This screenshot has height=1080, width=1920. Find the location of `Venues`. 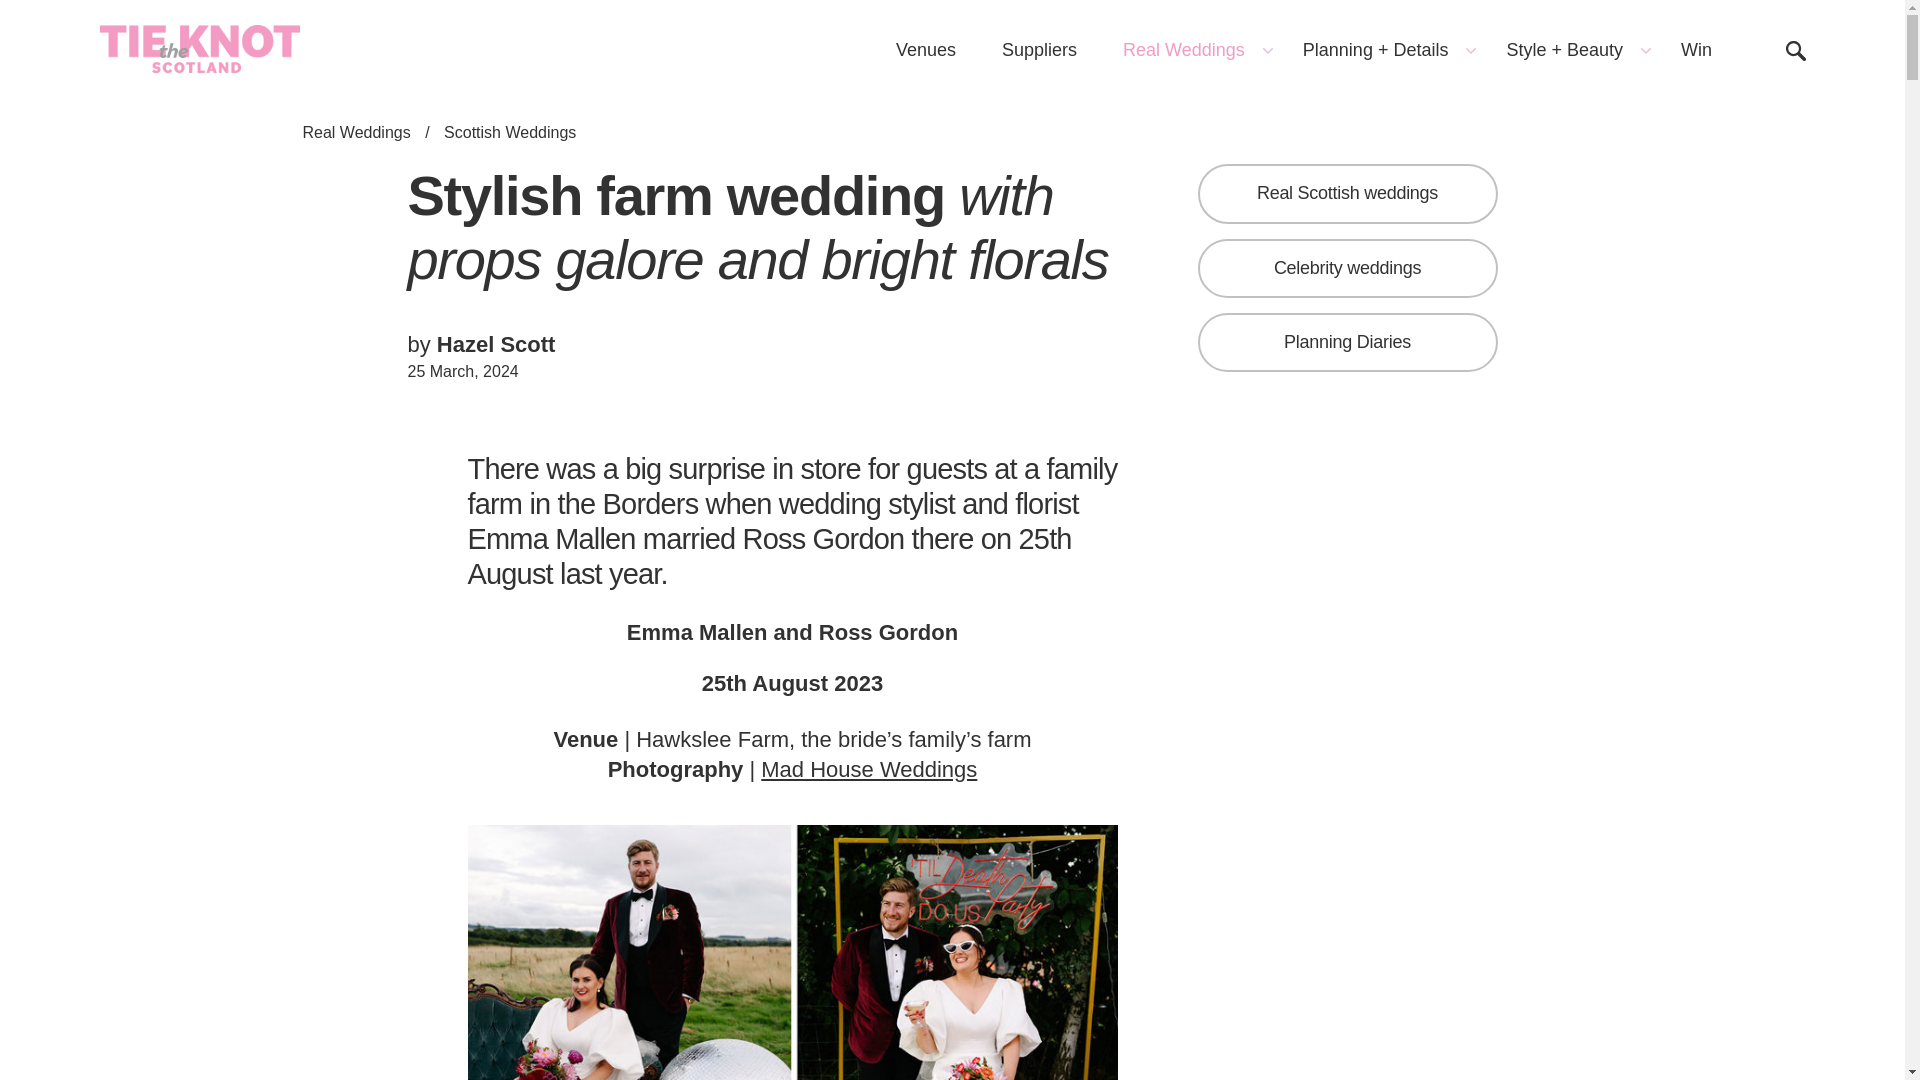

Venues is located at coordinates (926, 50).